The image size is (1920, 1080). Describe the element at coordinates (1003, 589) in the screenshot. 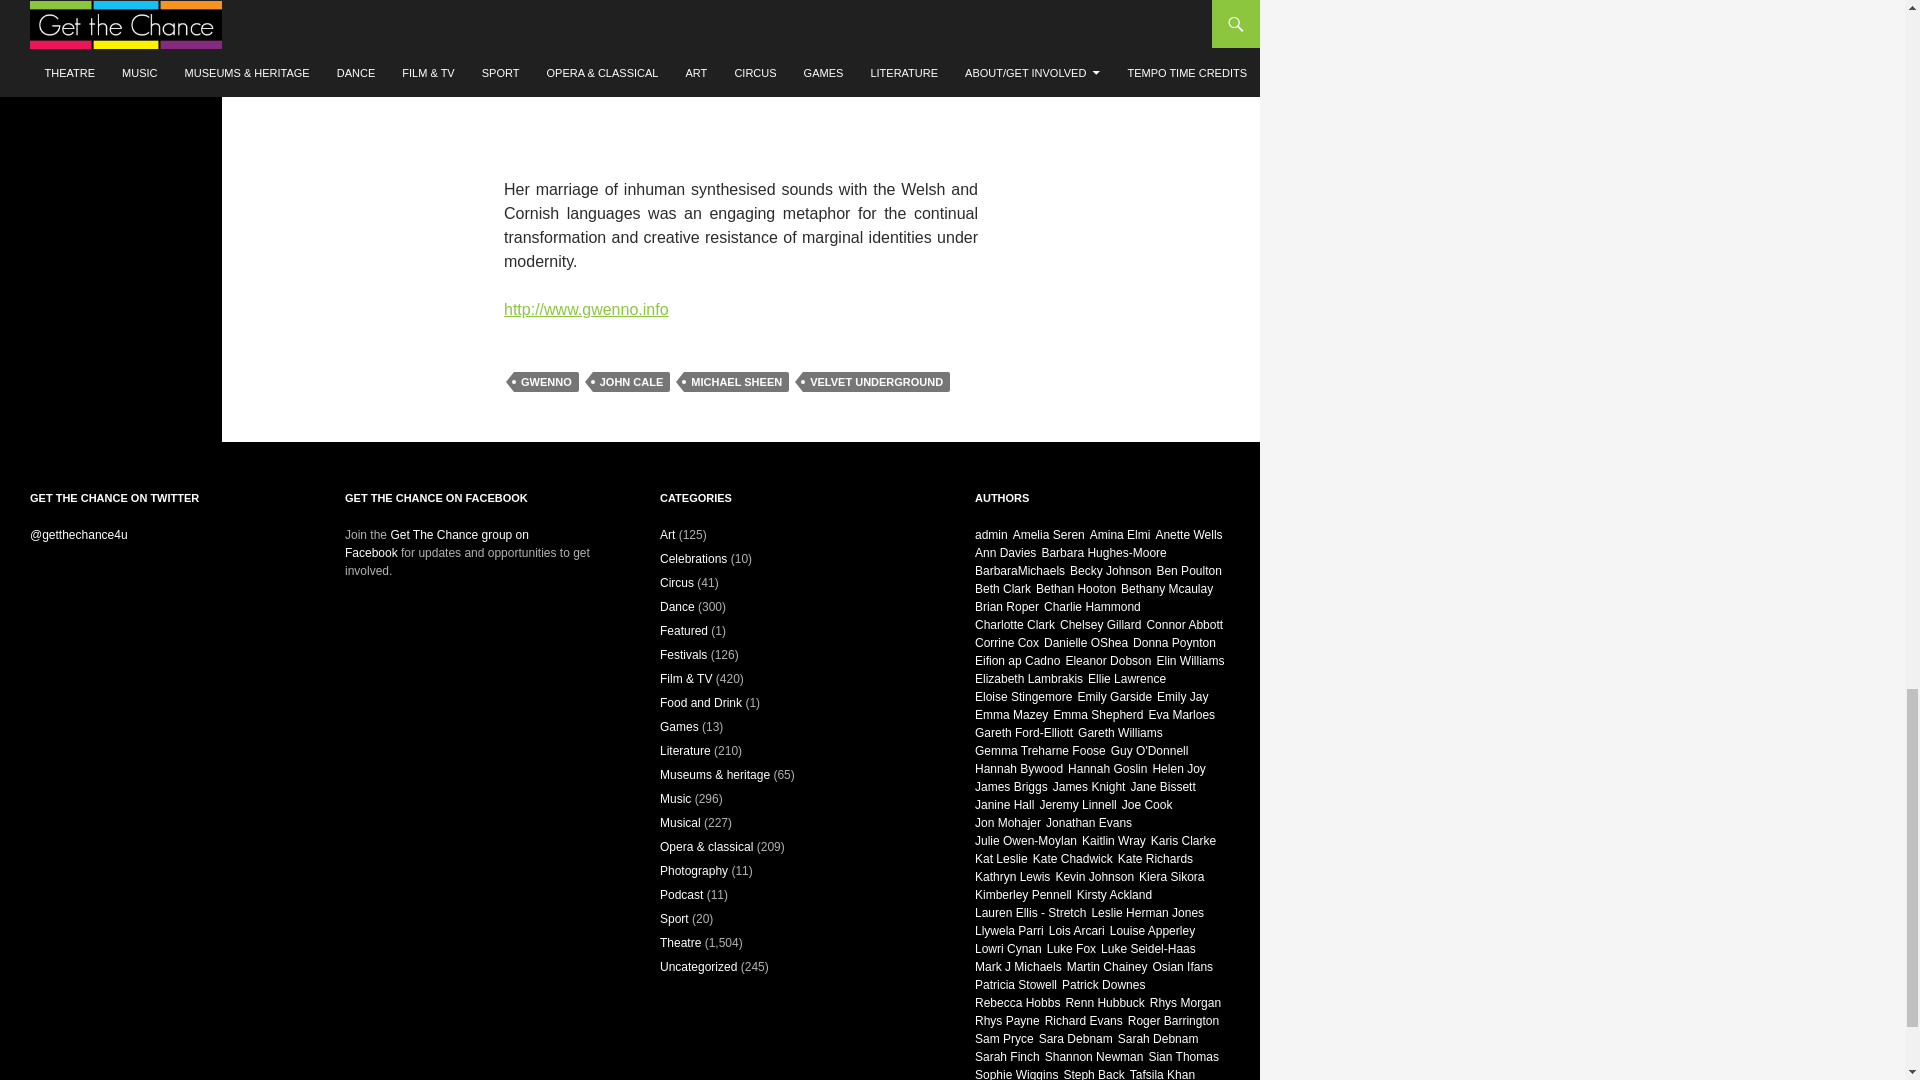

I see `Posts by Beth Clark` at that location.